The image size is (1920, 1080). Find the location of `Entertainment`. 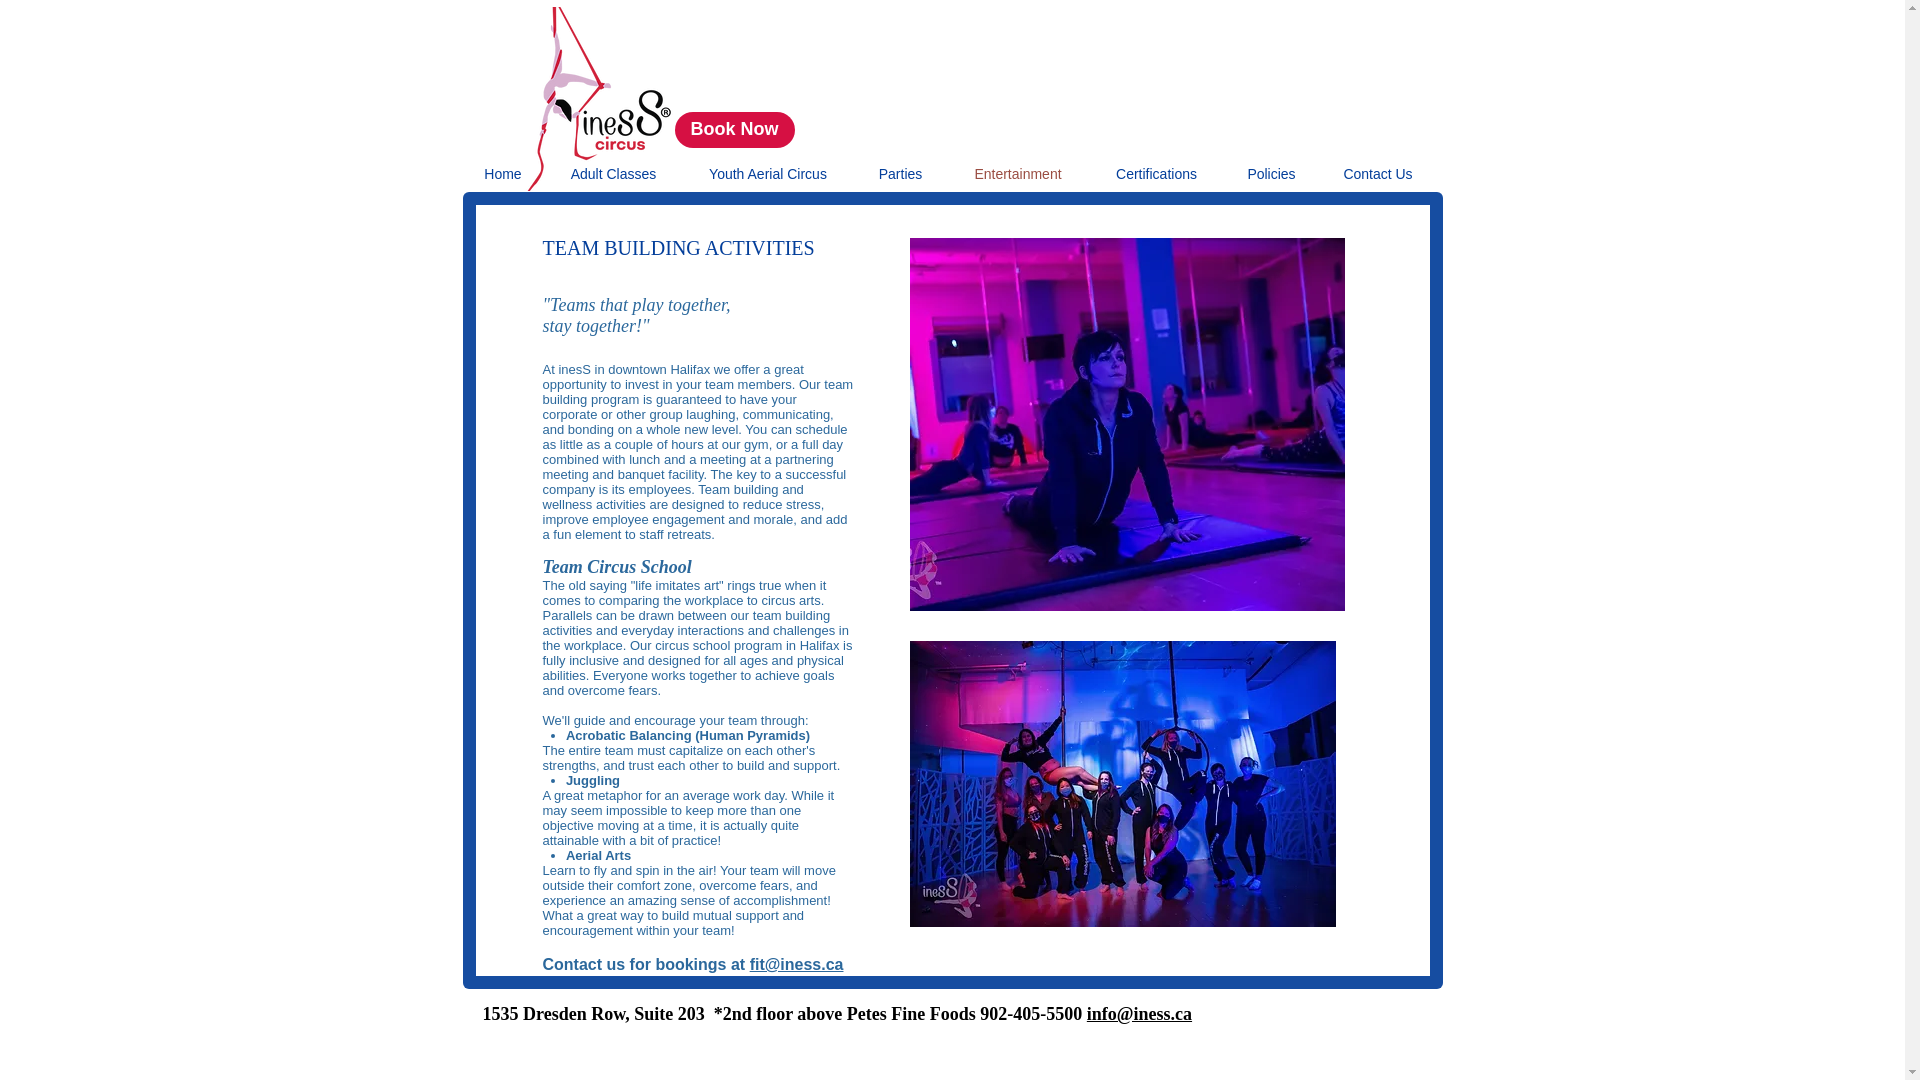

Entertainment is located at coordinates (1017, 174).